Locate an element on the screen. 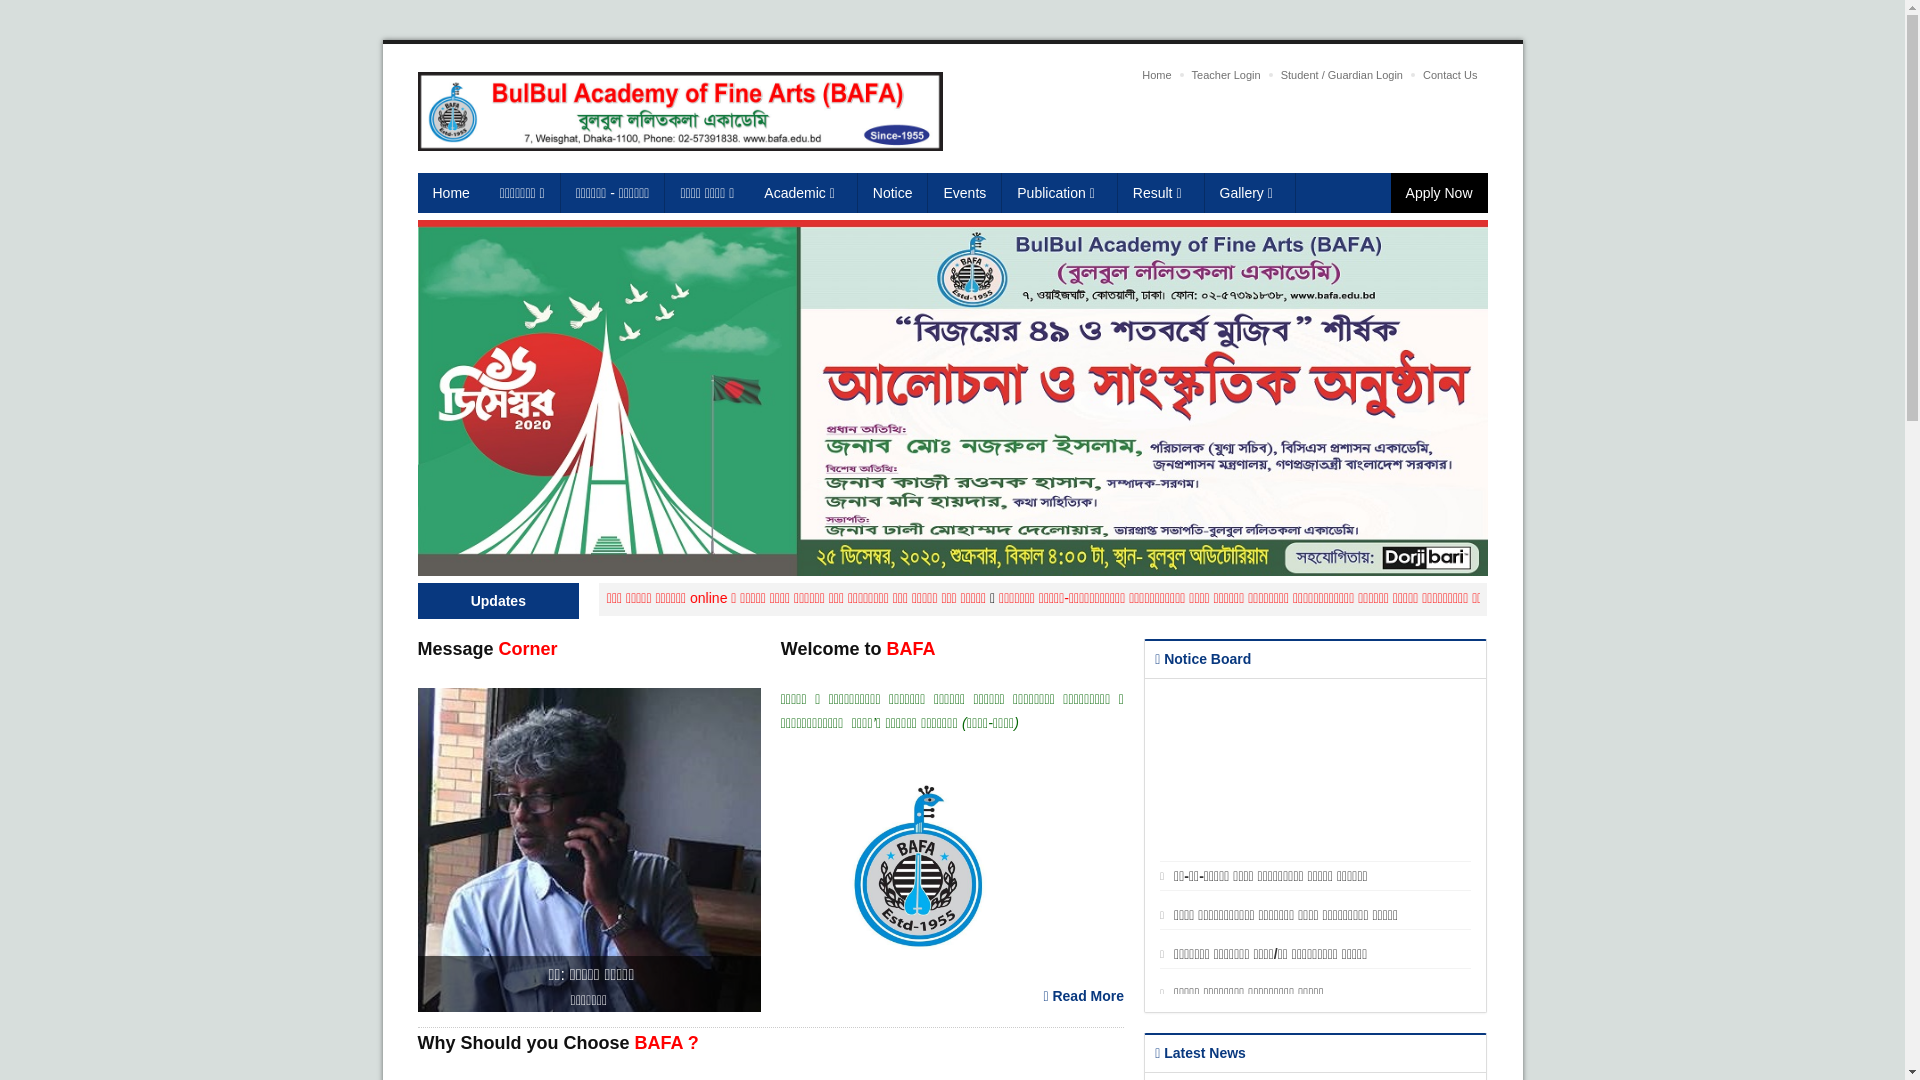 This screenshot has height=1080, width=1920. Teacher Login is located at coordinates (1226, 75).